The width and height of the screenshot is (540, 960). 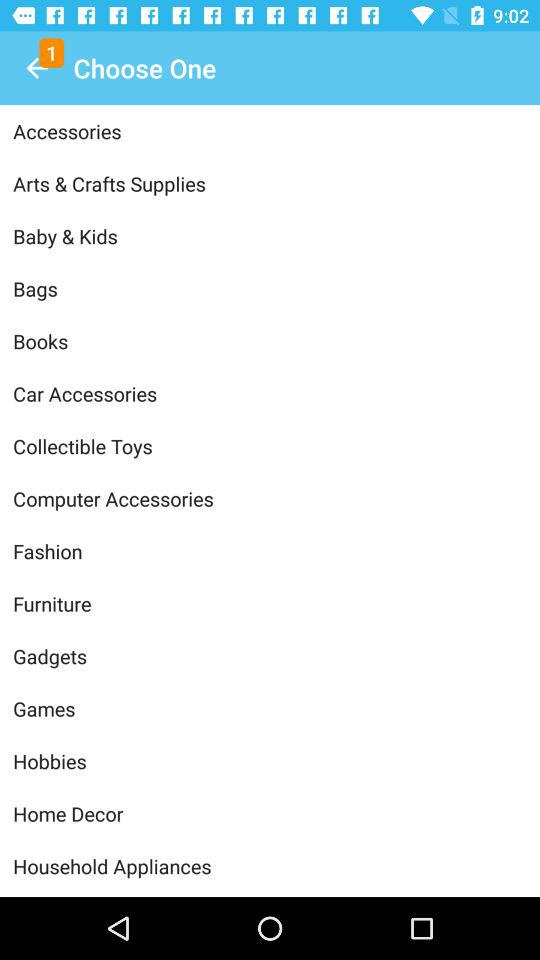 What do you see at coordinates (270, 814) in the screenshot?
I see `scroll until the home decor item` at bounding box center [270, 814].